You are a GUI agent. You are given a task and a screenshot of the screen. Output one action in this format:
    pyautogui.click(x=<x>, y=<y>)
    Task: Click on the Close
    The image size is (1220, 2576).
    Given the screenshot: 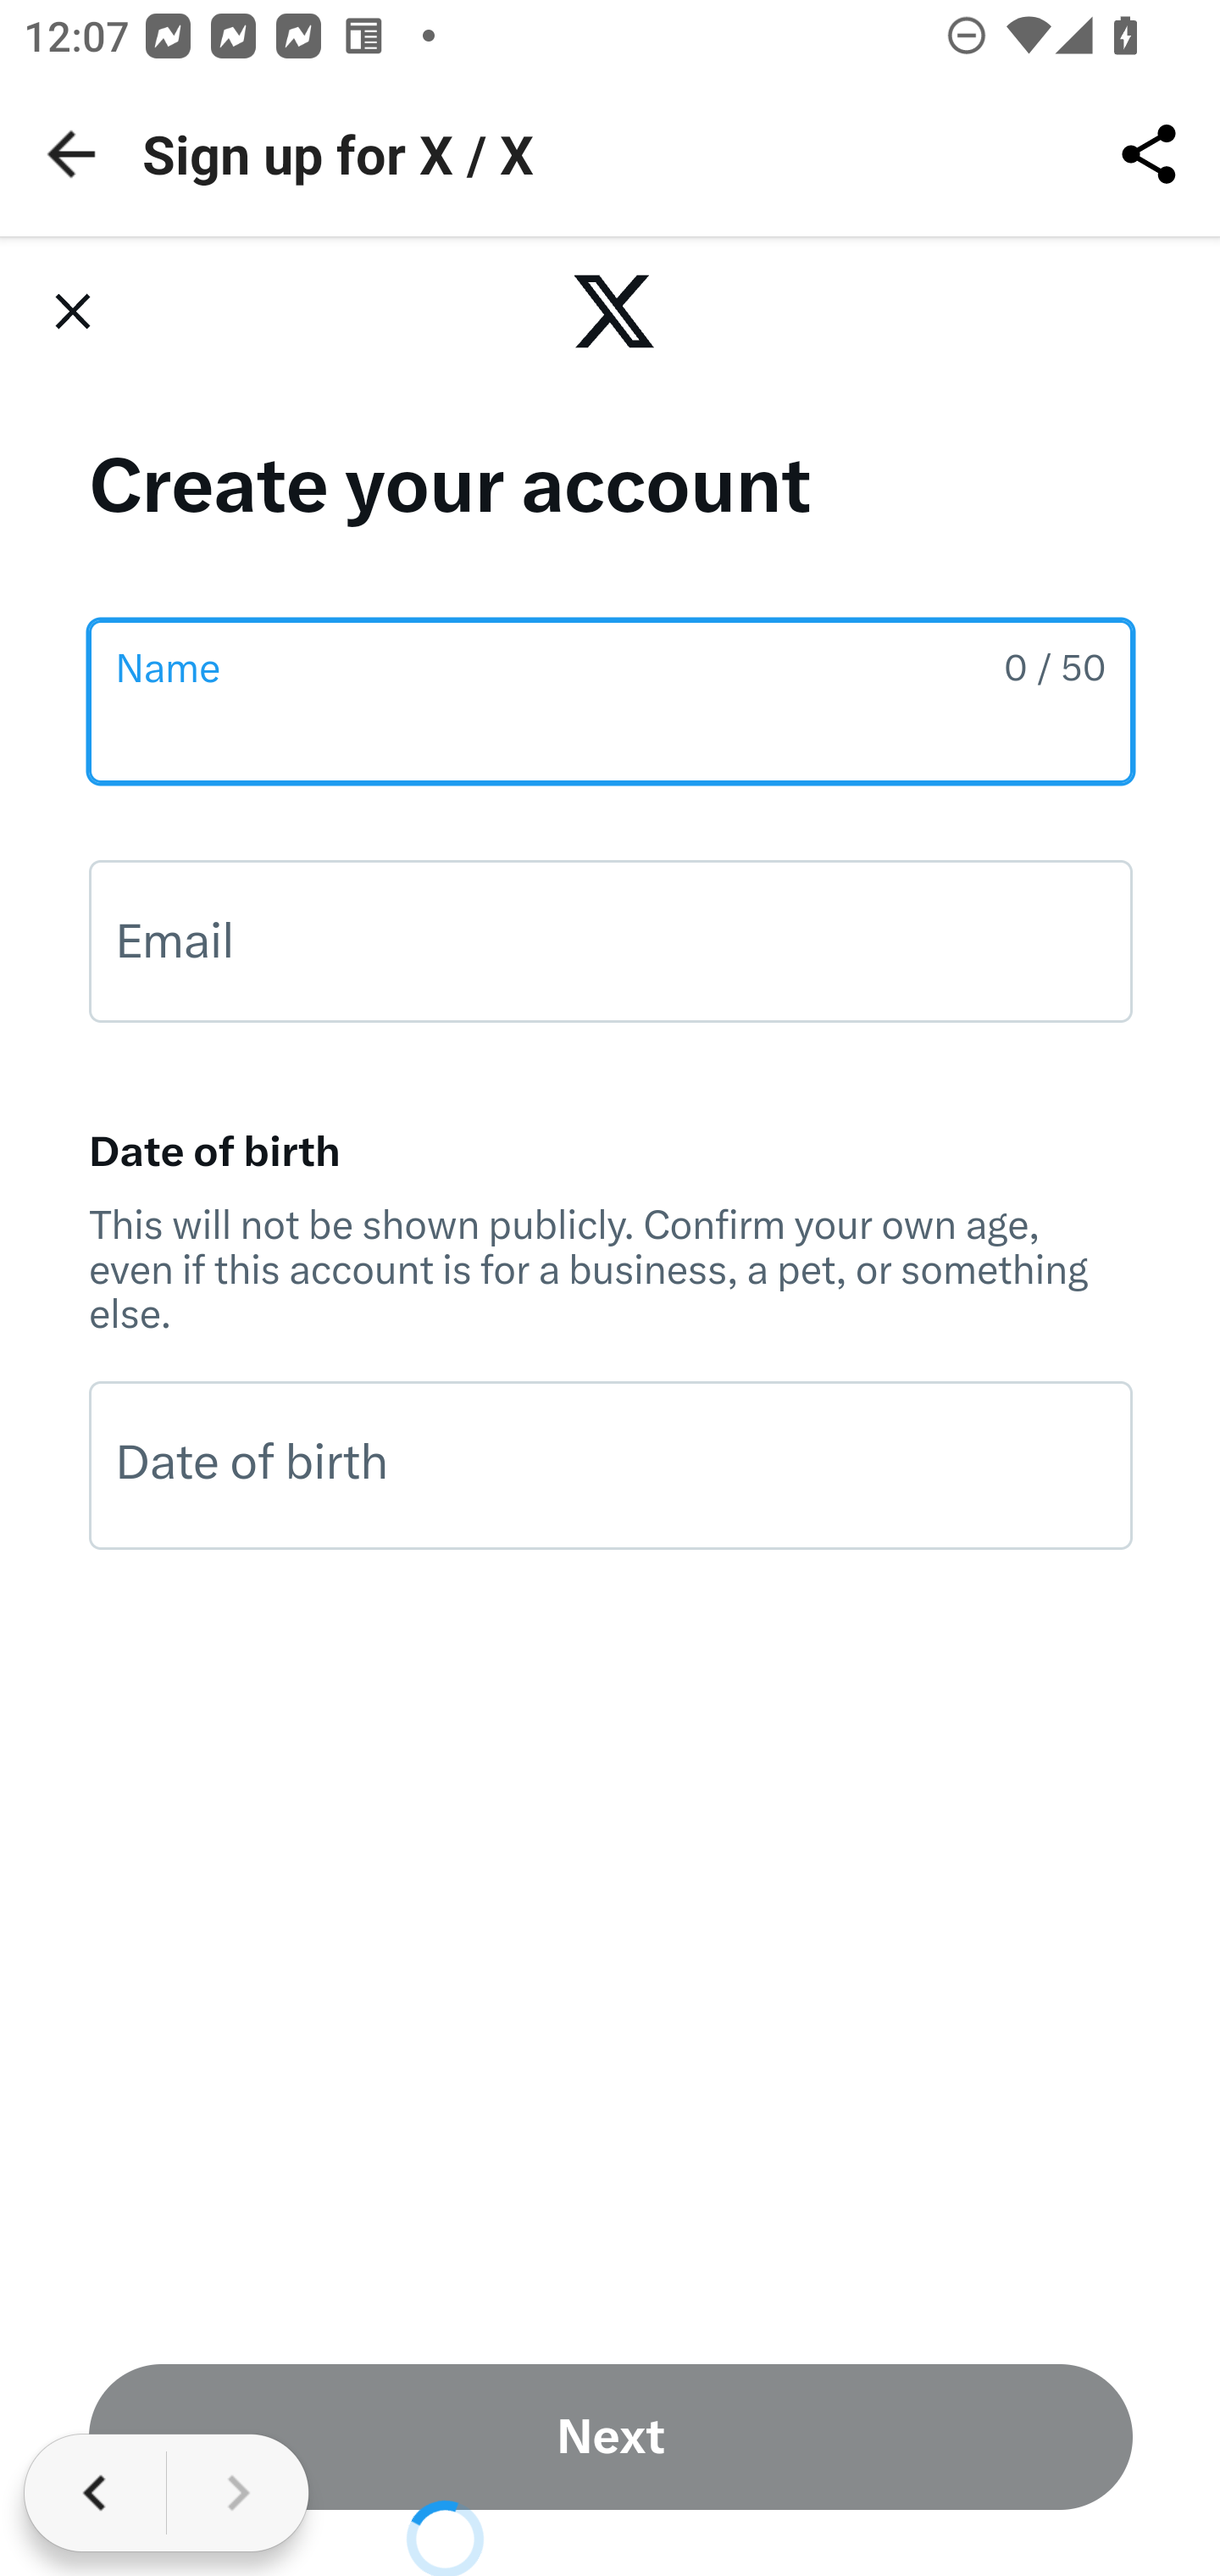 What is the action you would take?
    pyautogui.click(x=72, y=310)
    